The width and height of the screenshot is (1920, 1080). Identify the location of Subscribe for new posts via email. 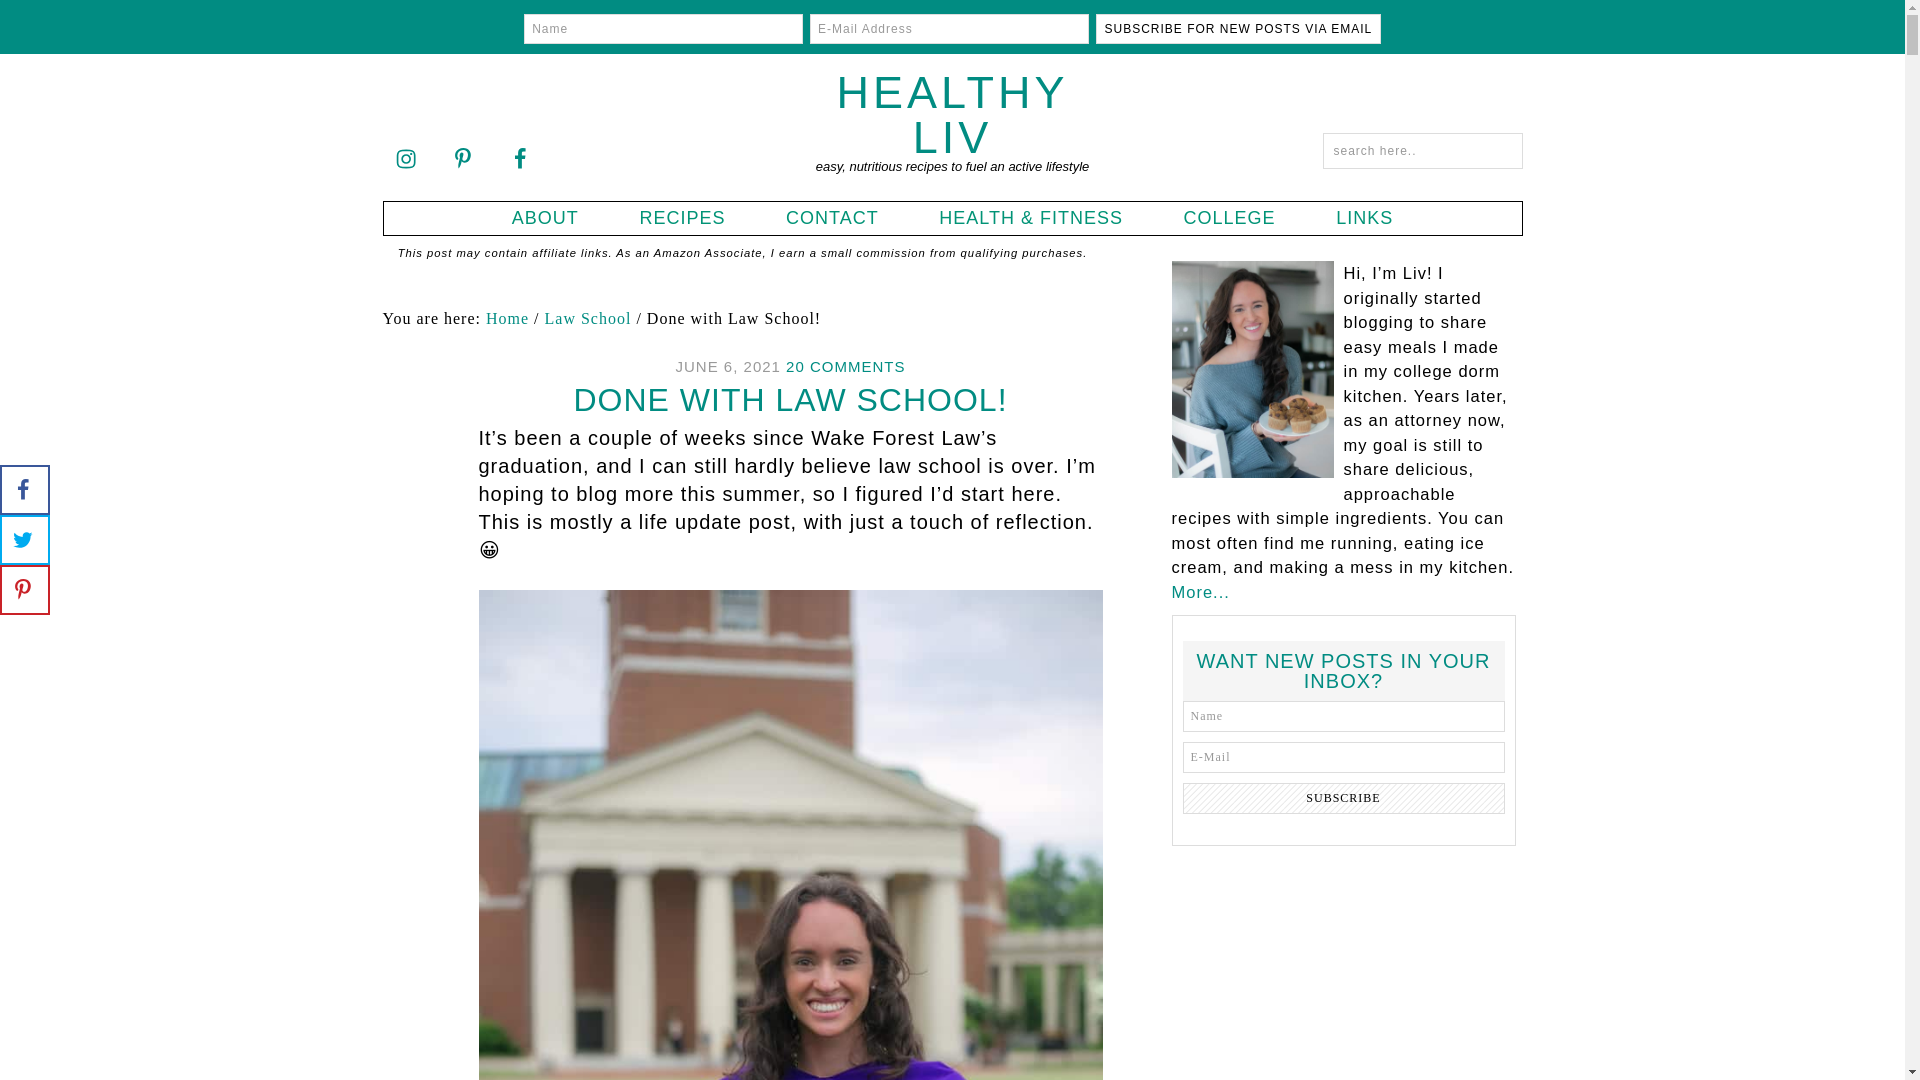
(1238, 29).